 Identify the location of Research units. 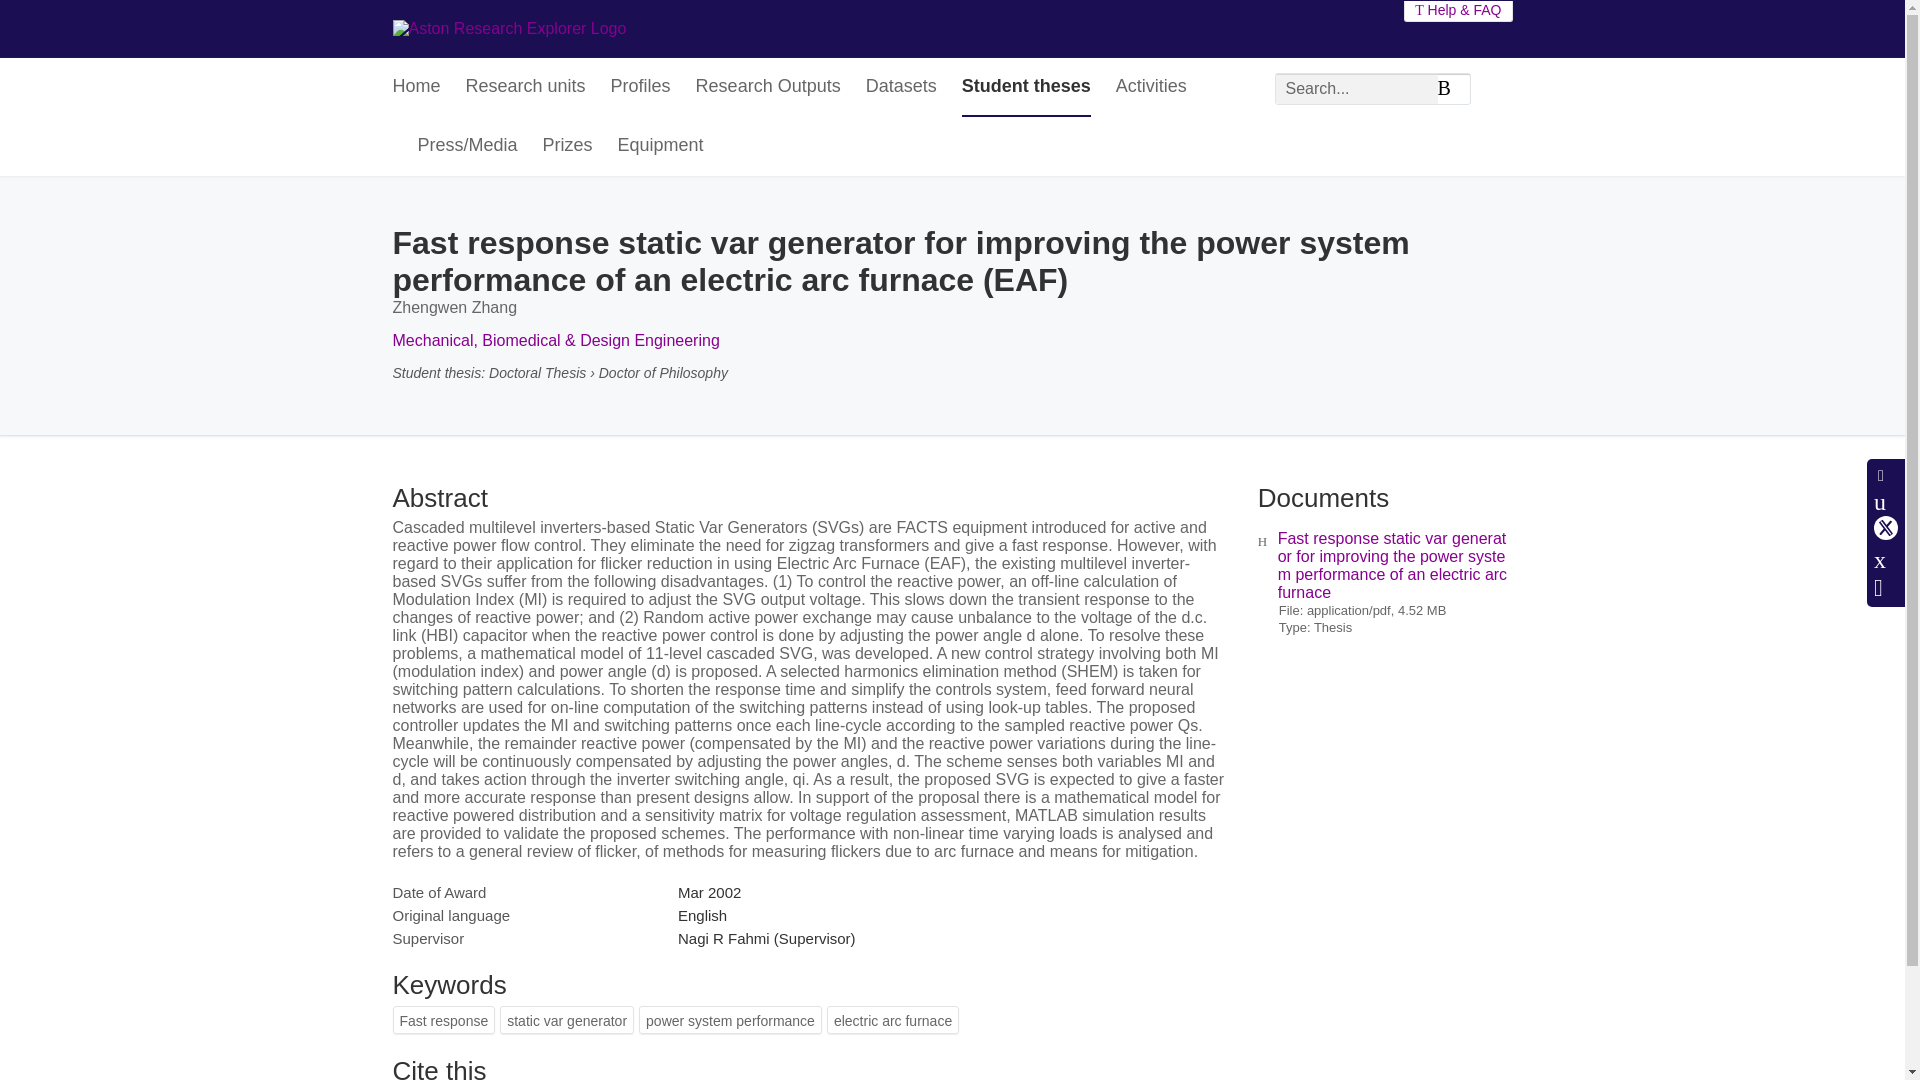
(526, 87).